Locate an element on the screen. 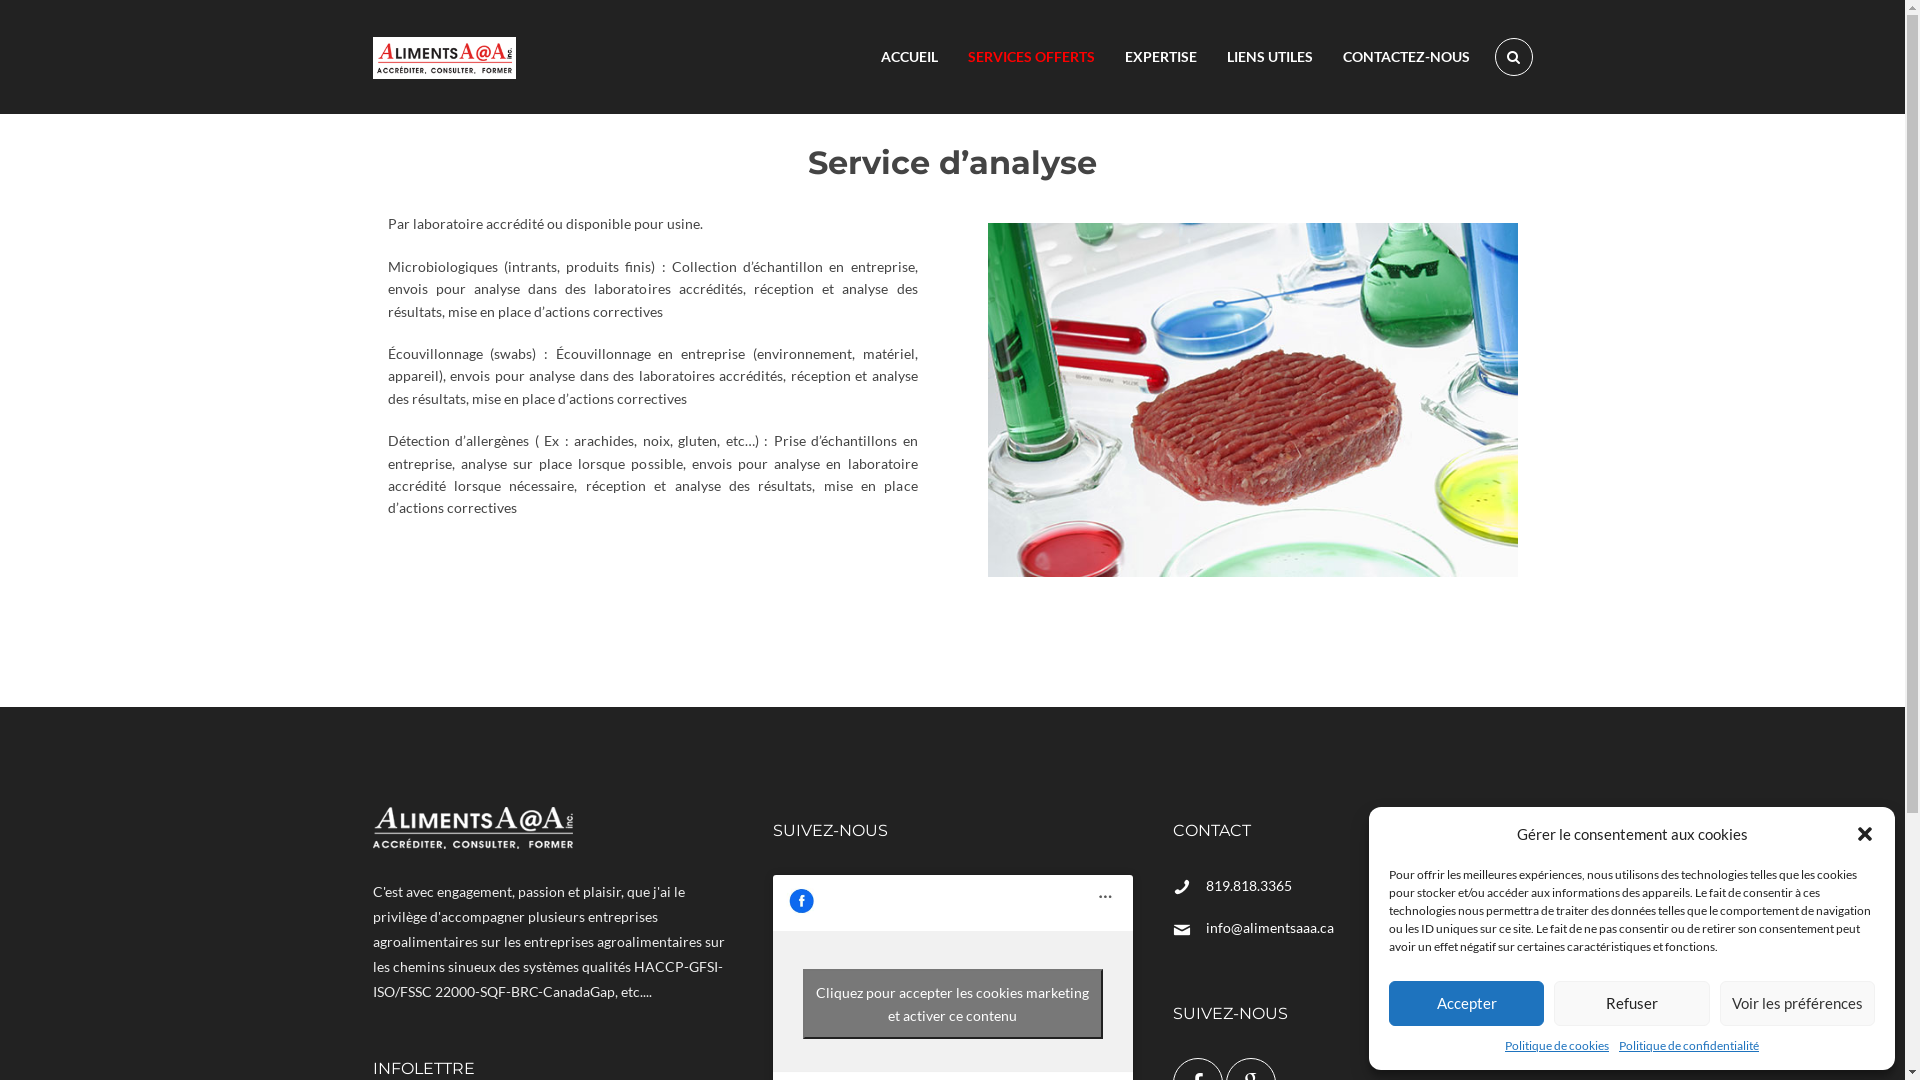  Accepter is located at coordinates (1466, 1004).